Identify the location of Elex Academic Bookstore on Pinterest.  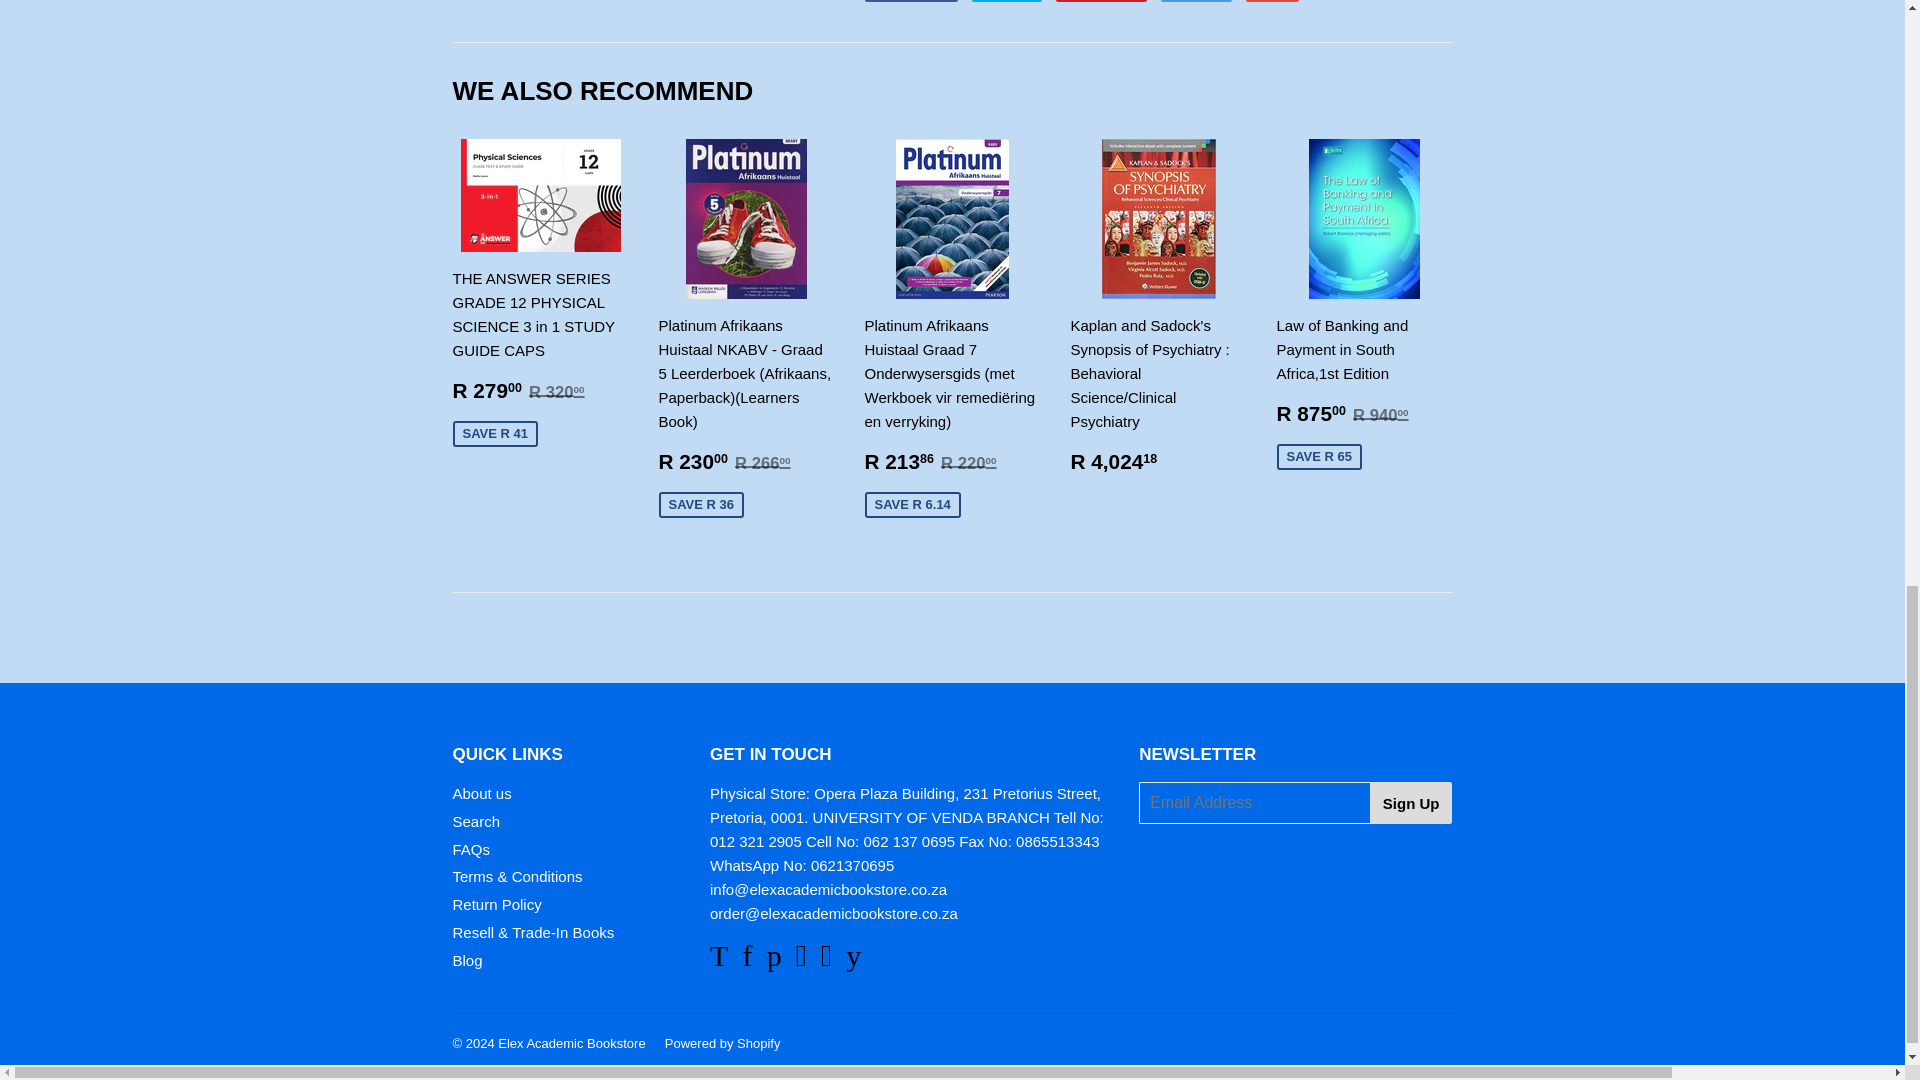
(774, 960).